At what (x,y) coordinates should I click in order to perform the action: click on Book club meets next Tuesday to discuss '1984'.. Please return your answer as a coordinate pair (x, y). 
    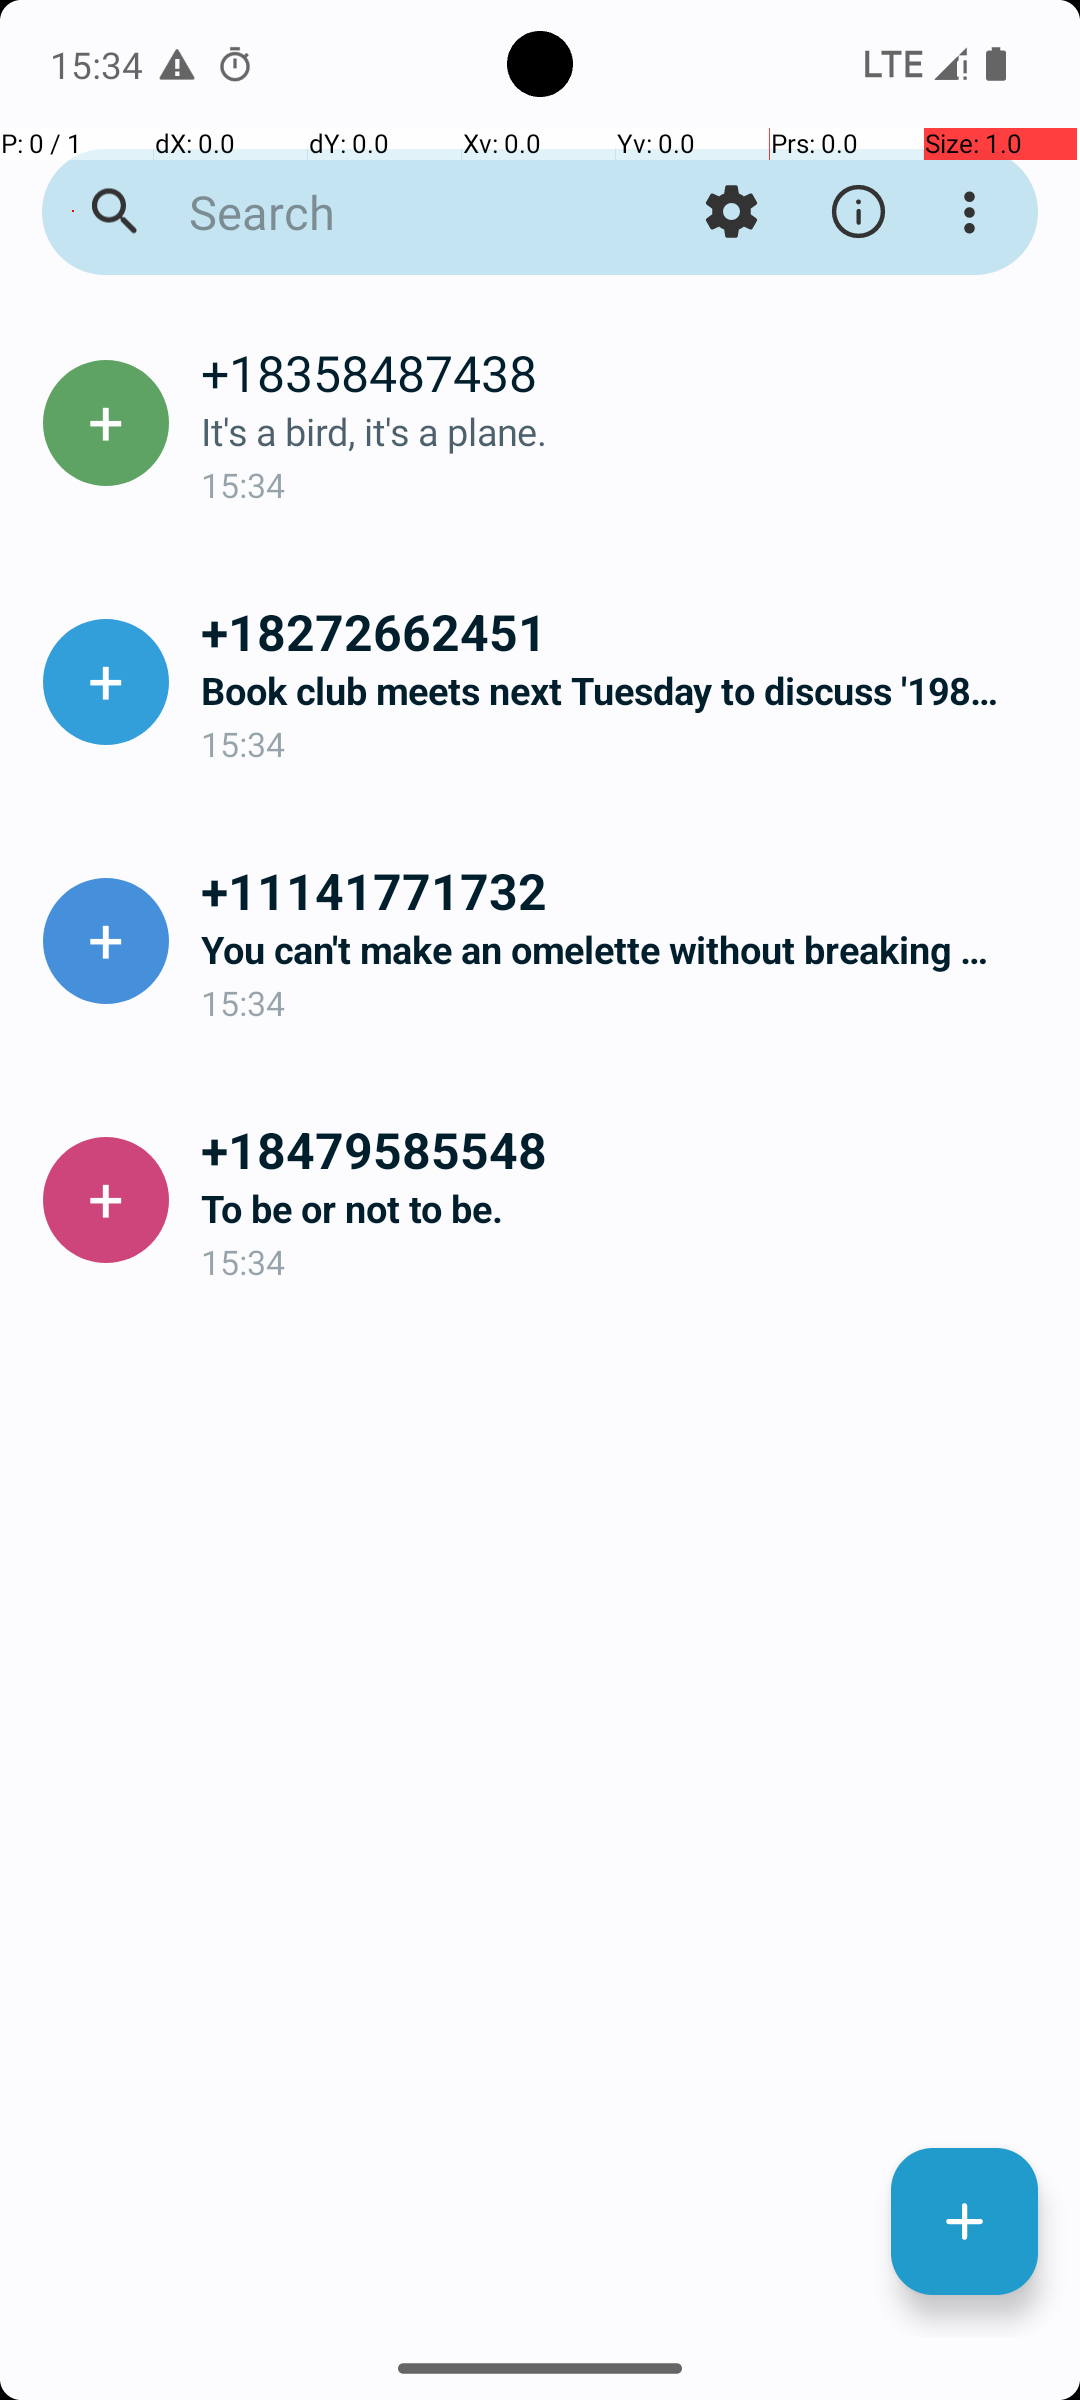
    Looking at the image, I should click on (624, 690).